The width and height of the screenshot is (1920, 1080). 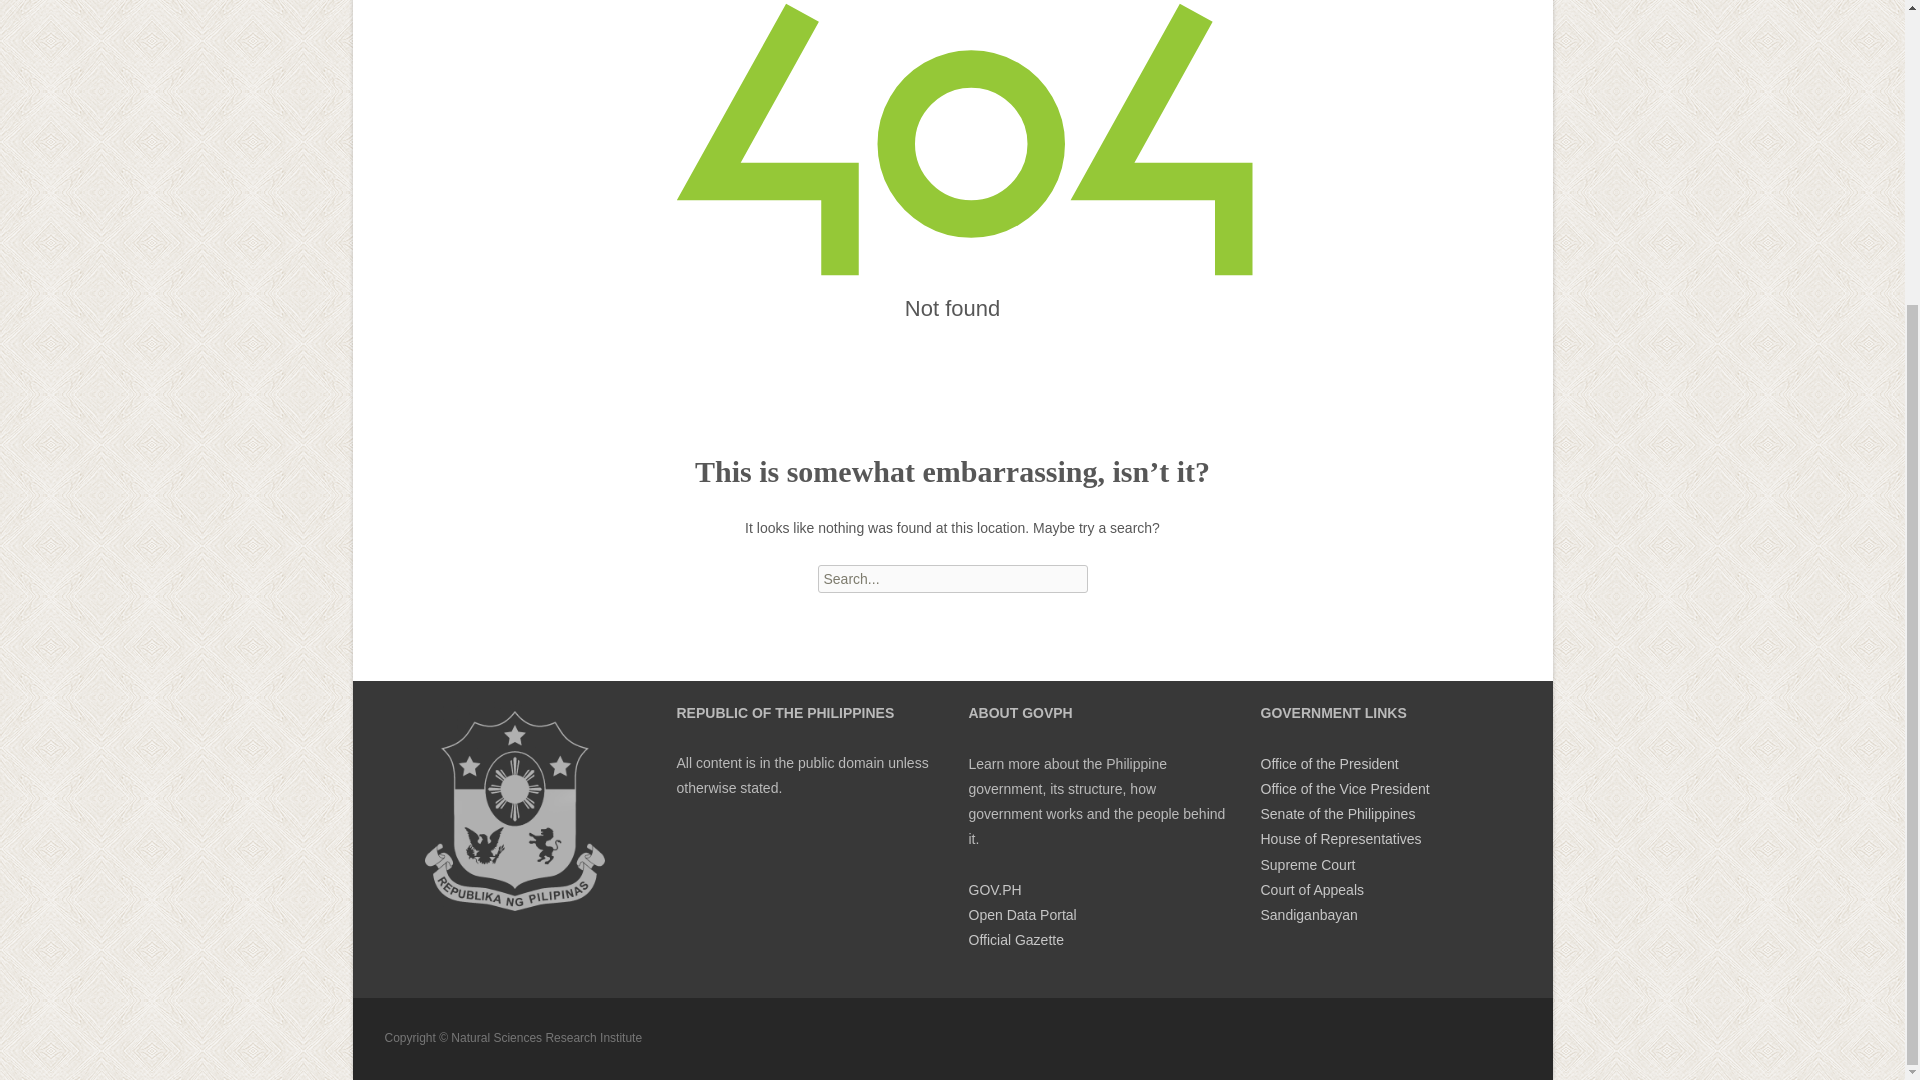 What do you see at coordinates (1308, 915) in the screenshot?
I see `Sandiganbayan` at bounding box center [1308, 915].